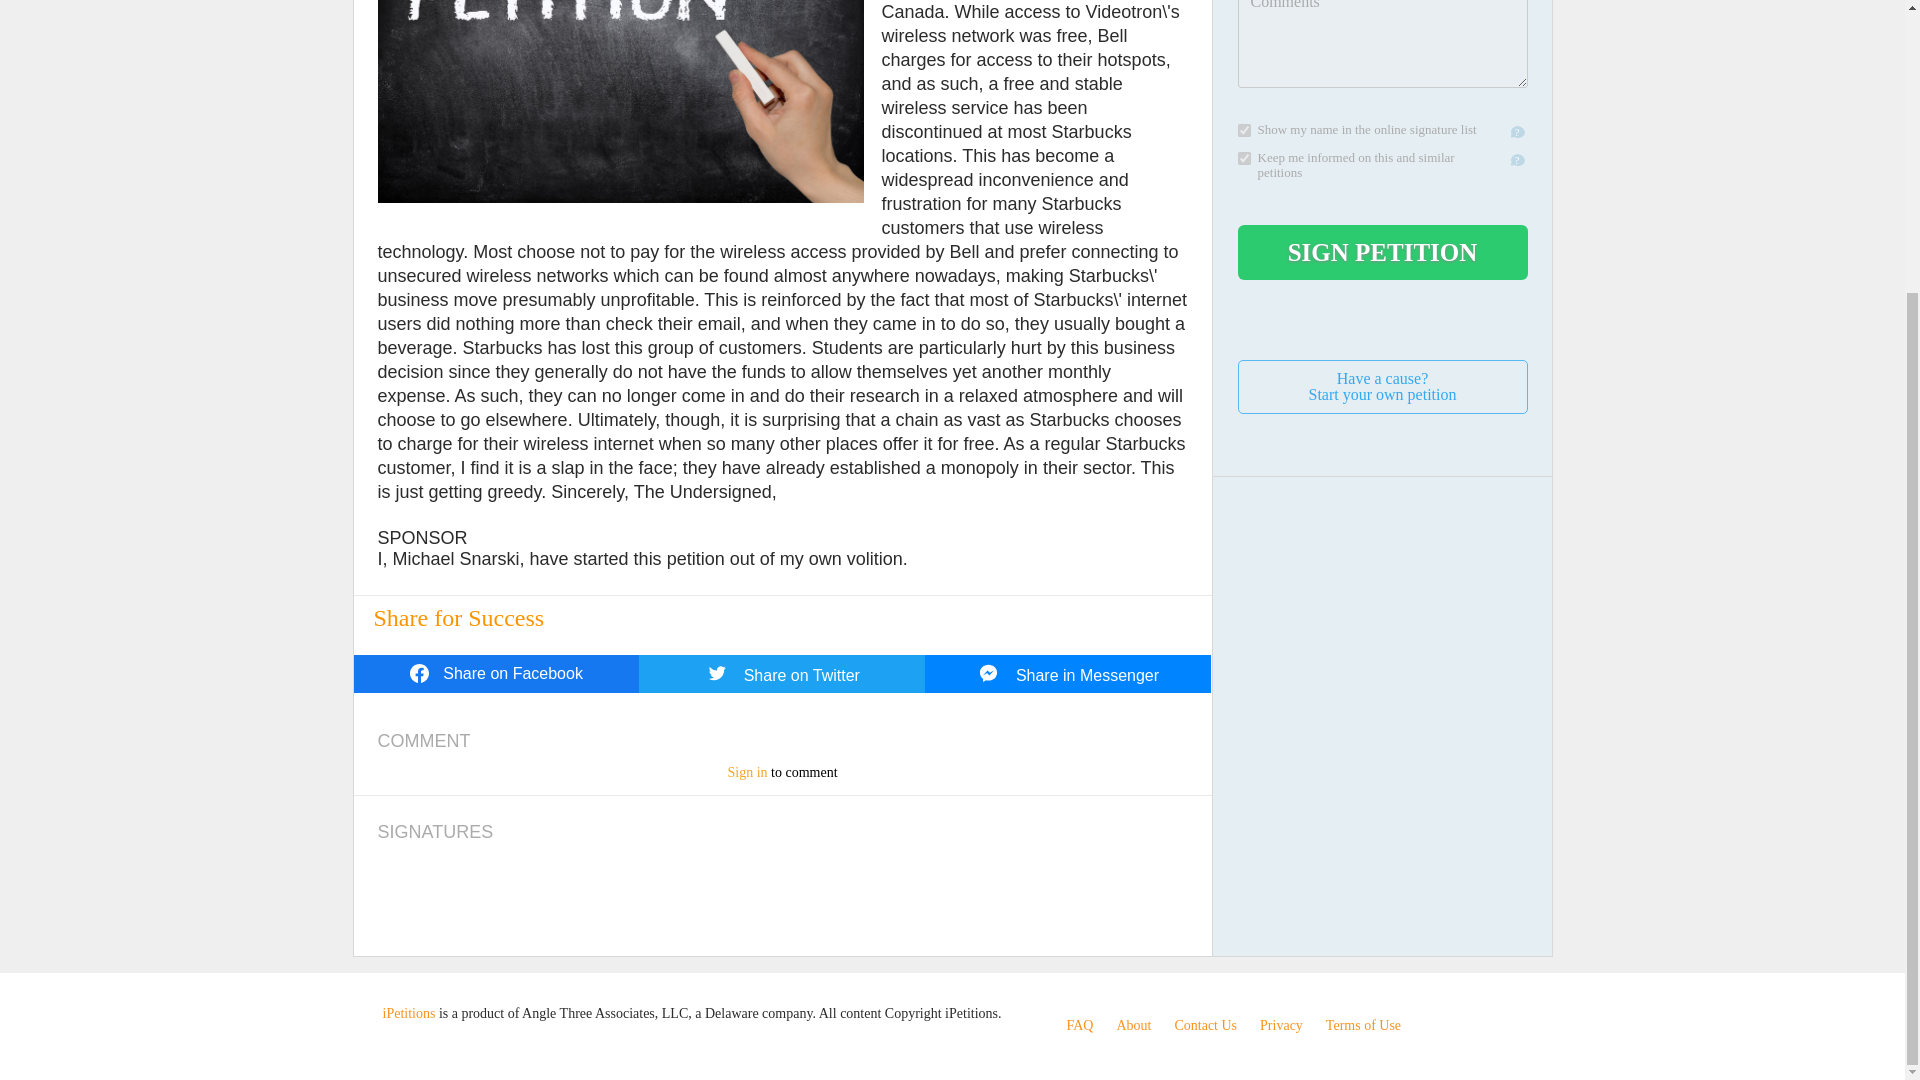  What do you see at coordinates (496, 674) in the screenshot?
I see `Privacy` at bounding box center [496, 674].